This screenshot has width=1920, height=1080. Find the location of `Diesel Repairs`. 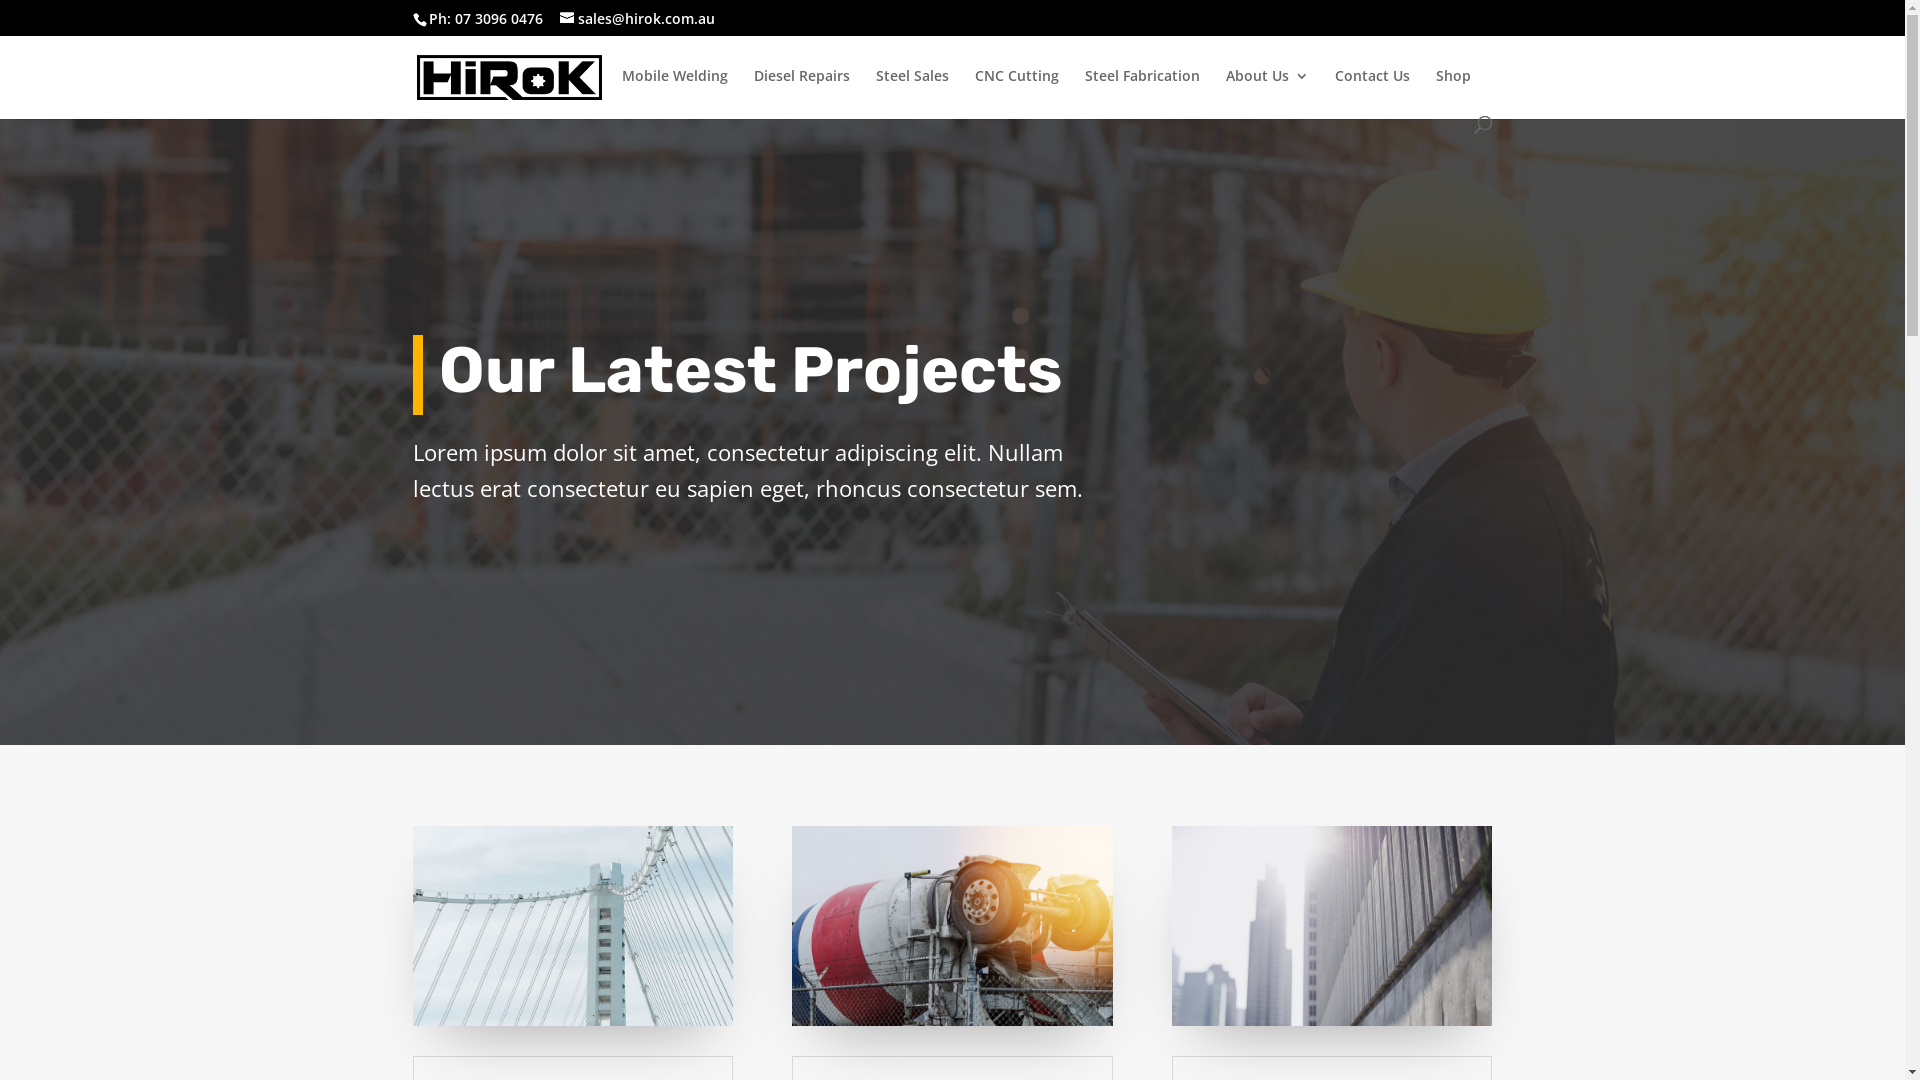

Diesel Repairs is located at coordinates (802, 92).